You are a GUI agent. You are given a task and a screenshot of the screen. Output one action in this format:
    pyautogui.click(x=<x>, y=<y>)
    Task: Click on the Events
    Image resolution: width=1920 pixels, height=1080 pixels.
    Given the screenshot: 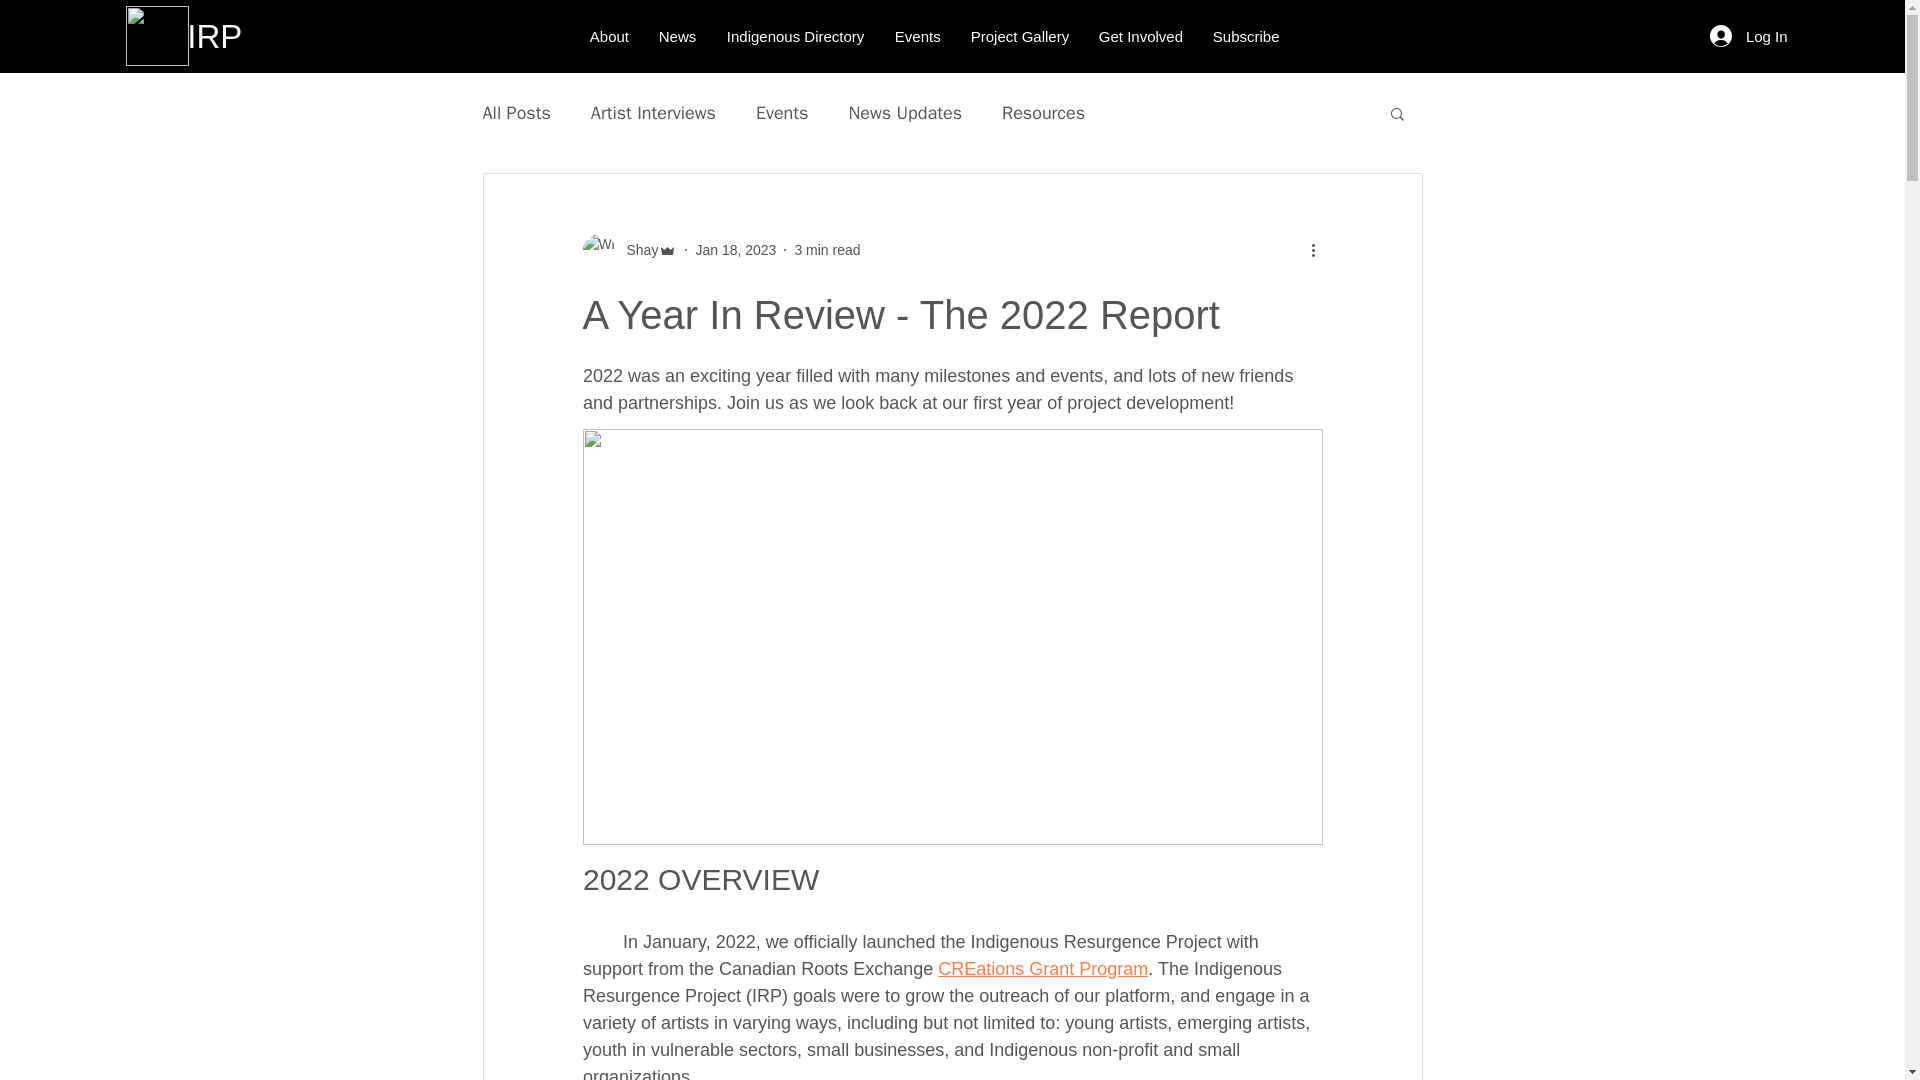 What is the action you would take?
    pyautogui.click(x=918, y=37)
    